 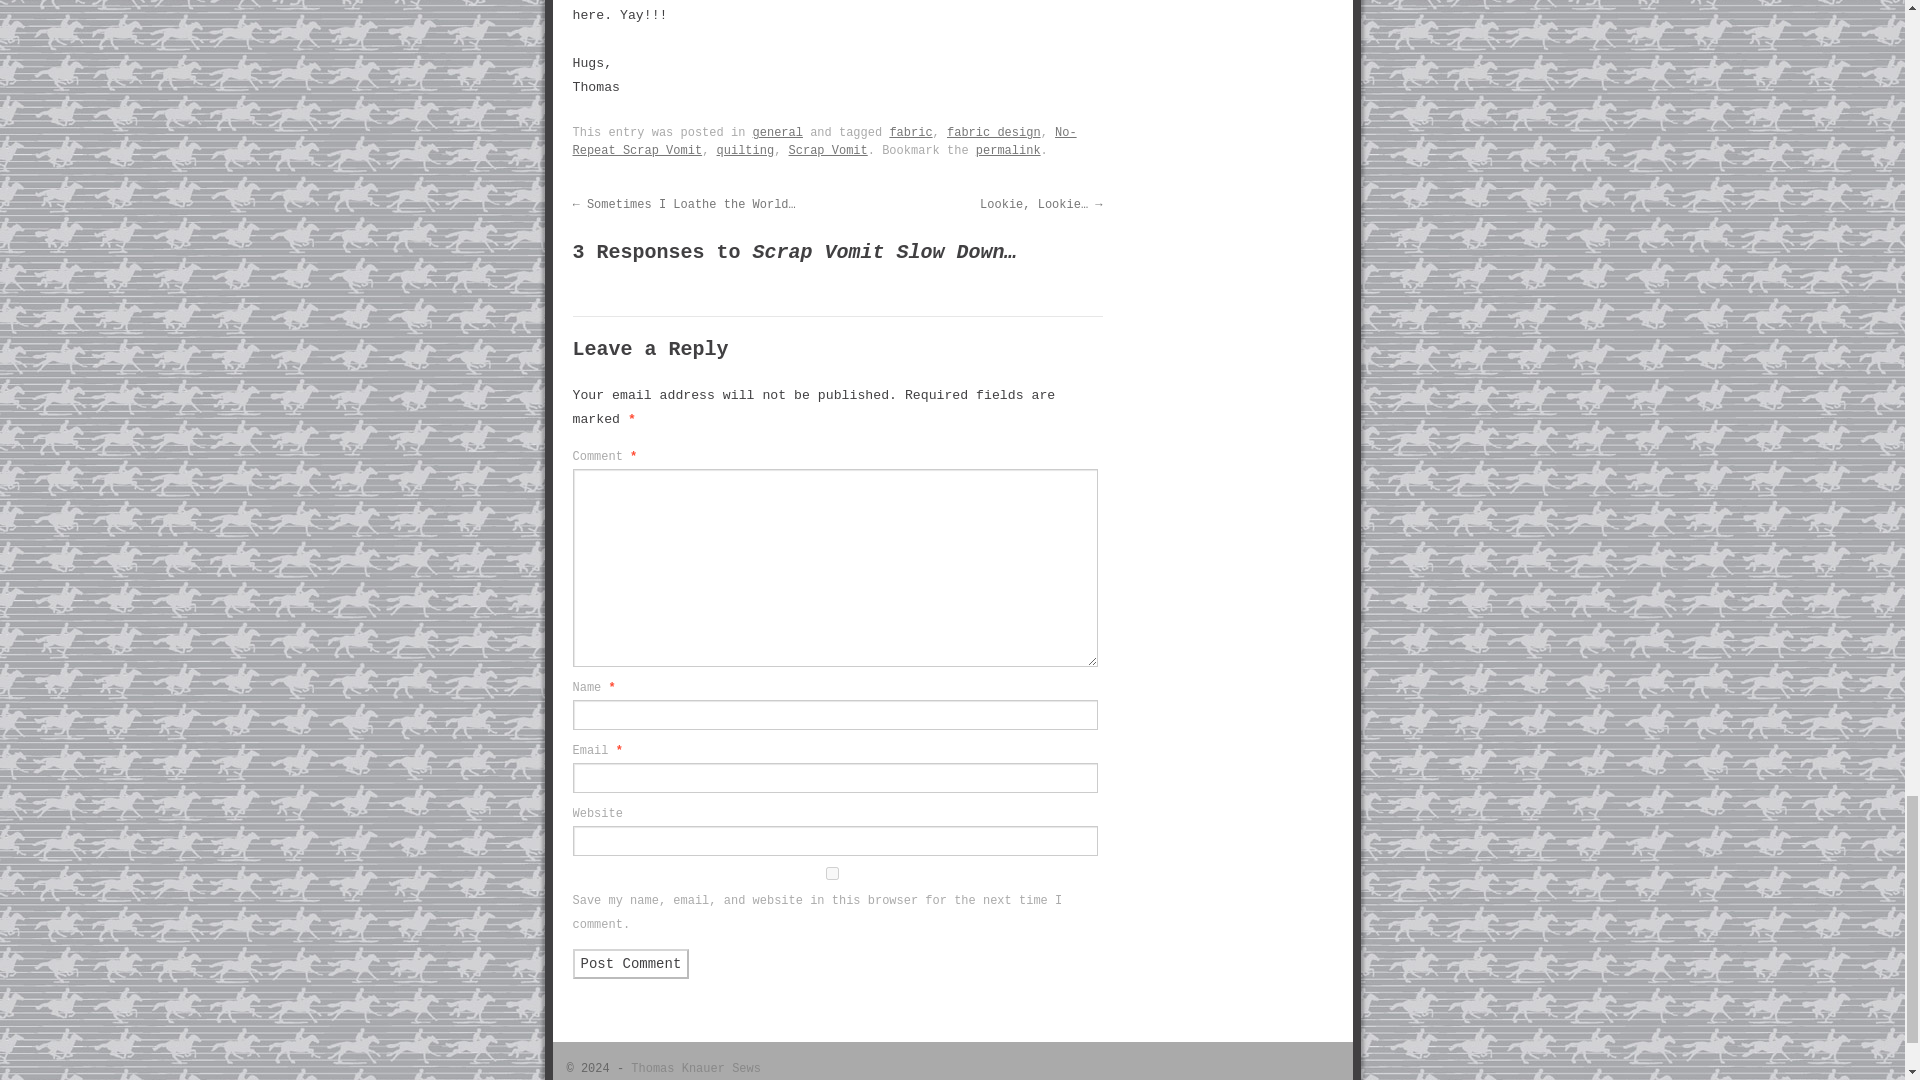 What do you see at coordinates (824, 142) in the screenshot?
I see `No-Repeat Scrap Vomit` at bounding box center [824, 142].